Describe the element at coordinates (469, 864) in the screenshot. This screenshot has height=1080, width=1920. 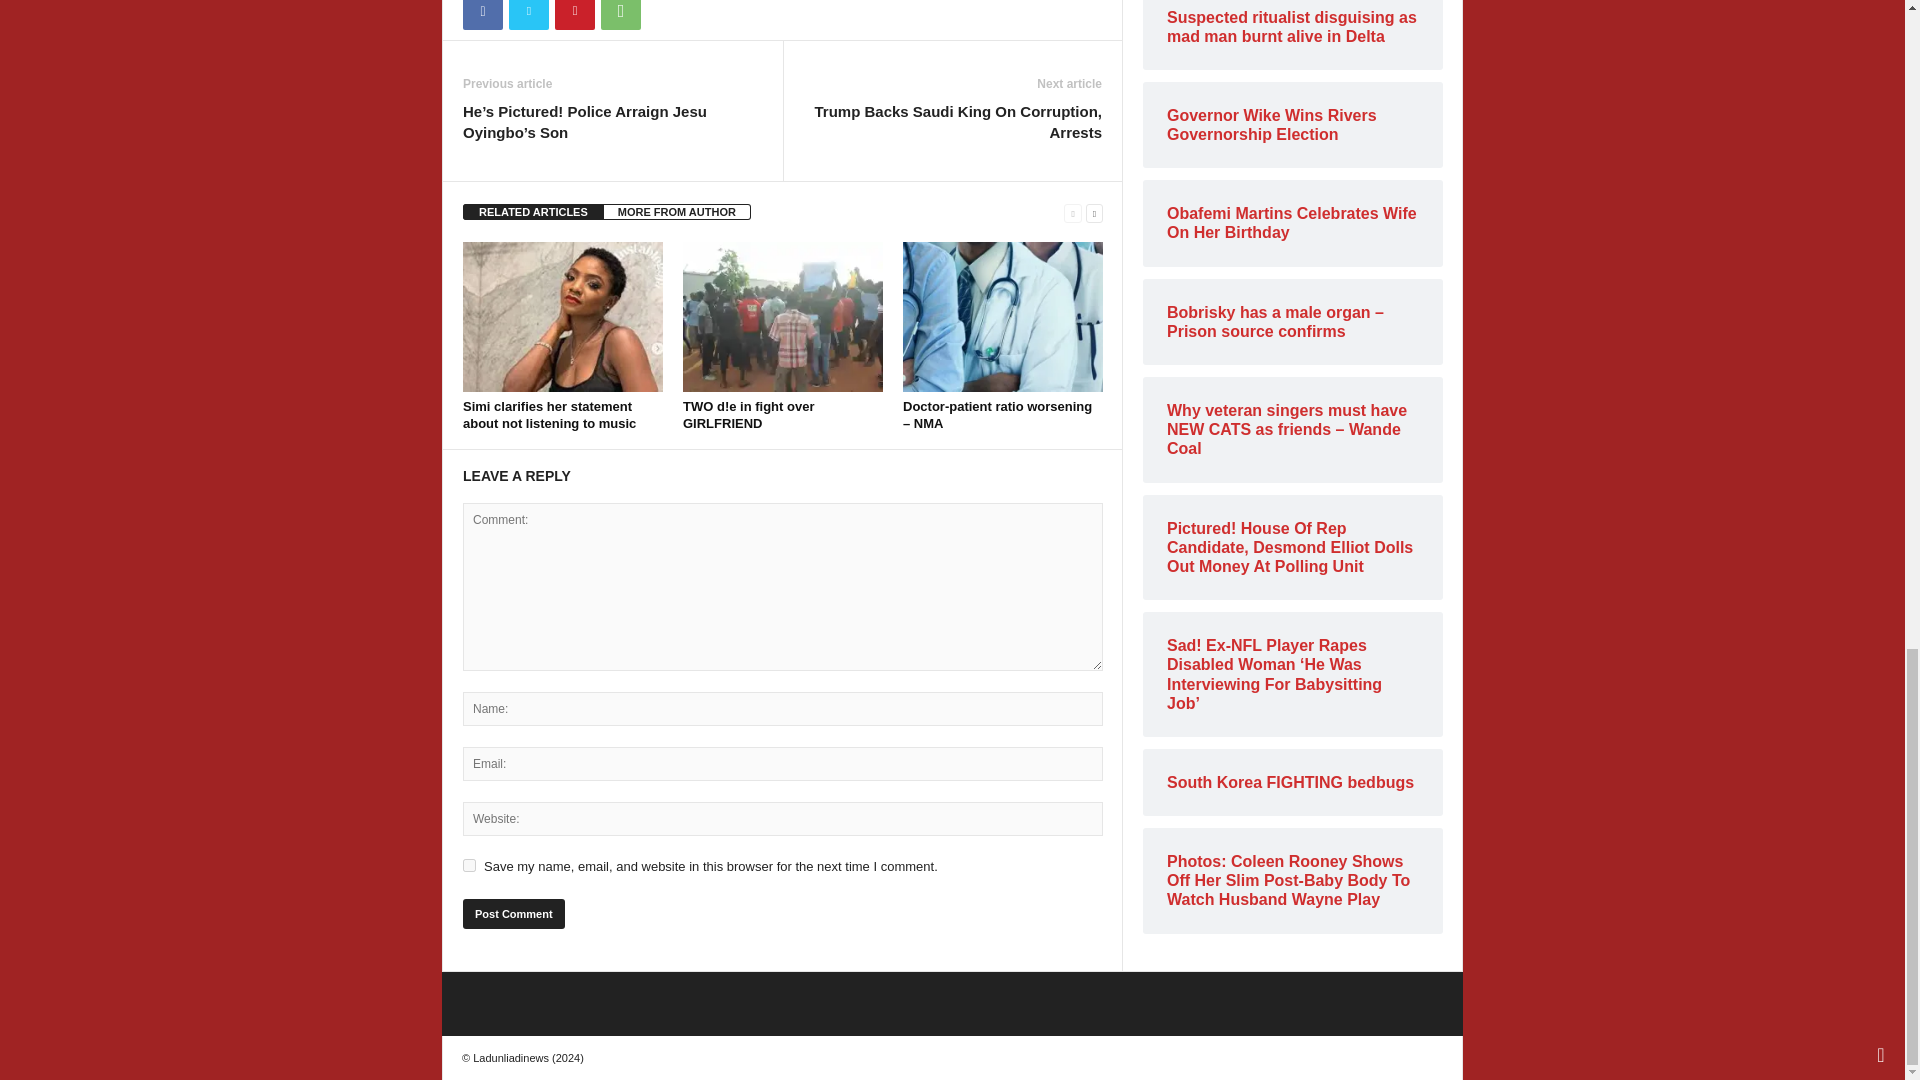
I see `yes` at that location.